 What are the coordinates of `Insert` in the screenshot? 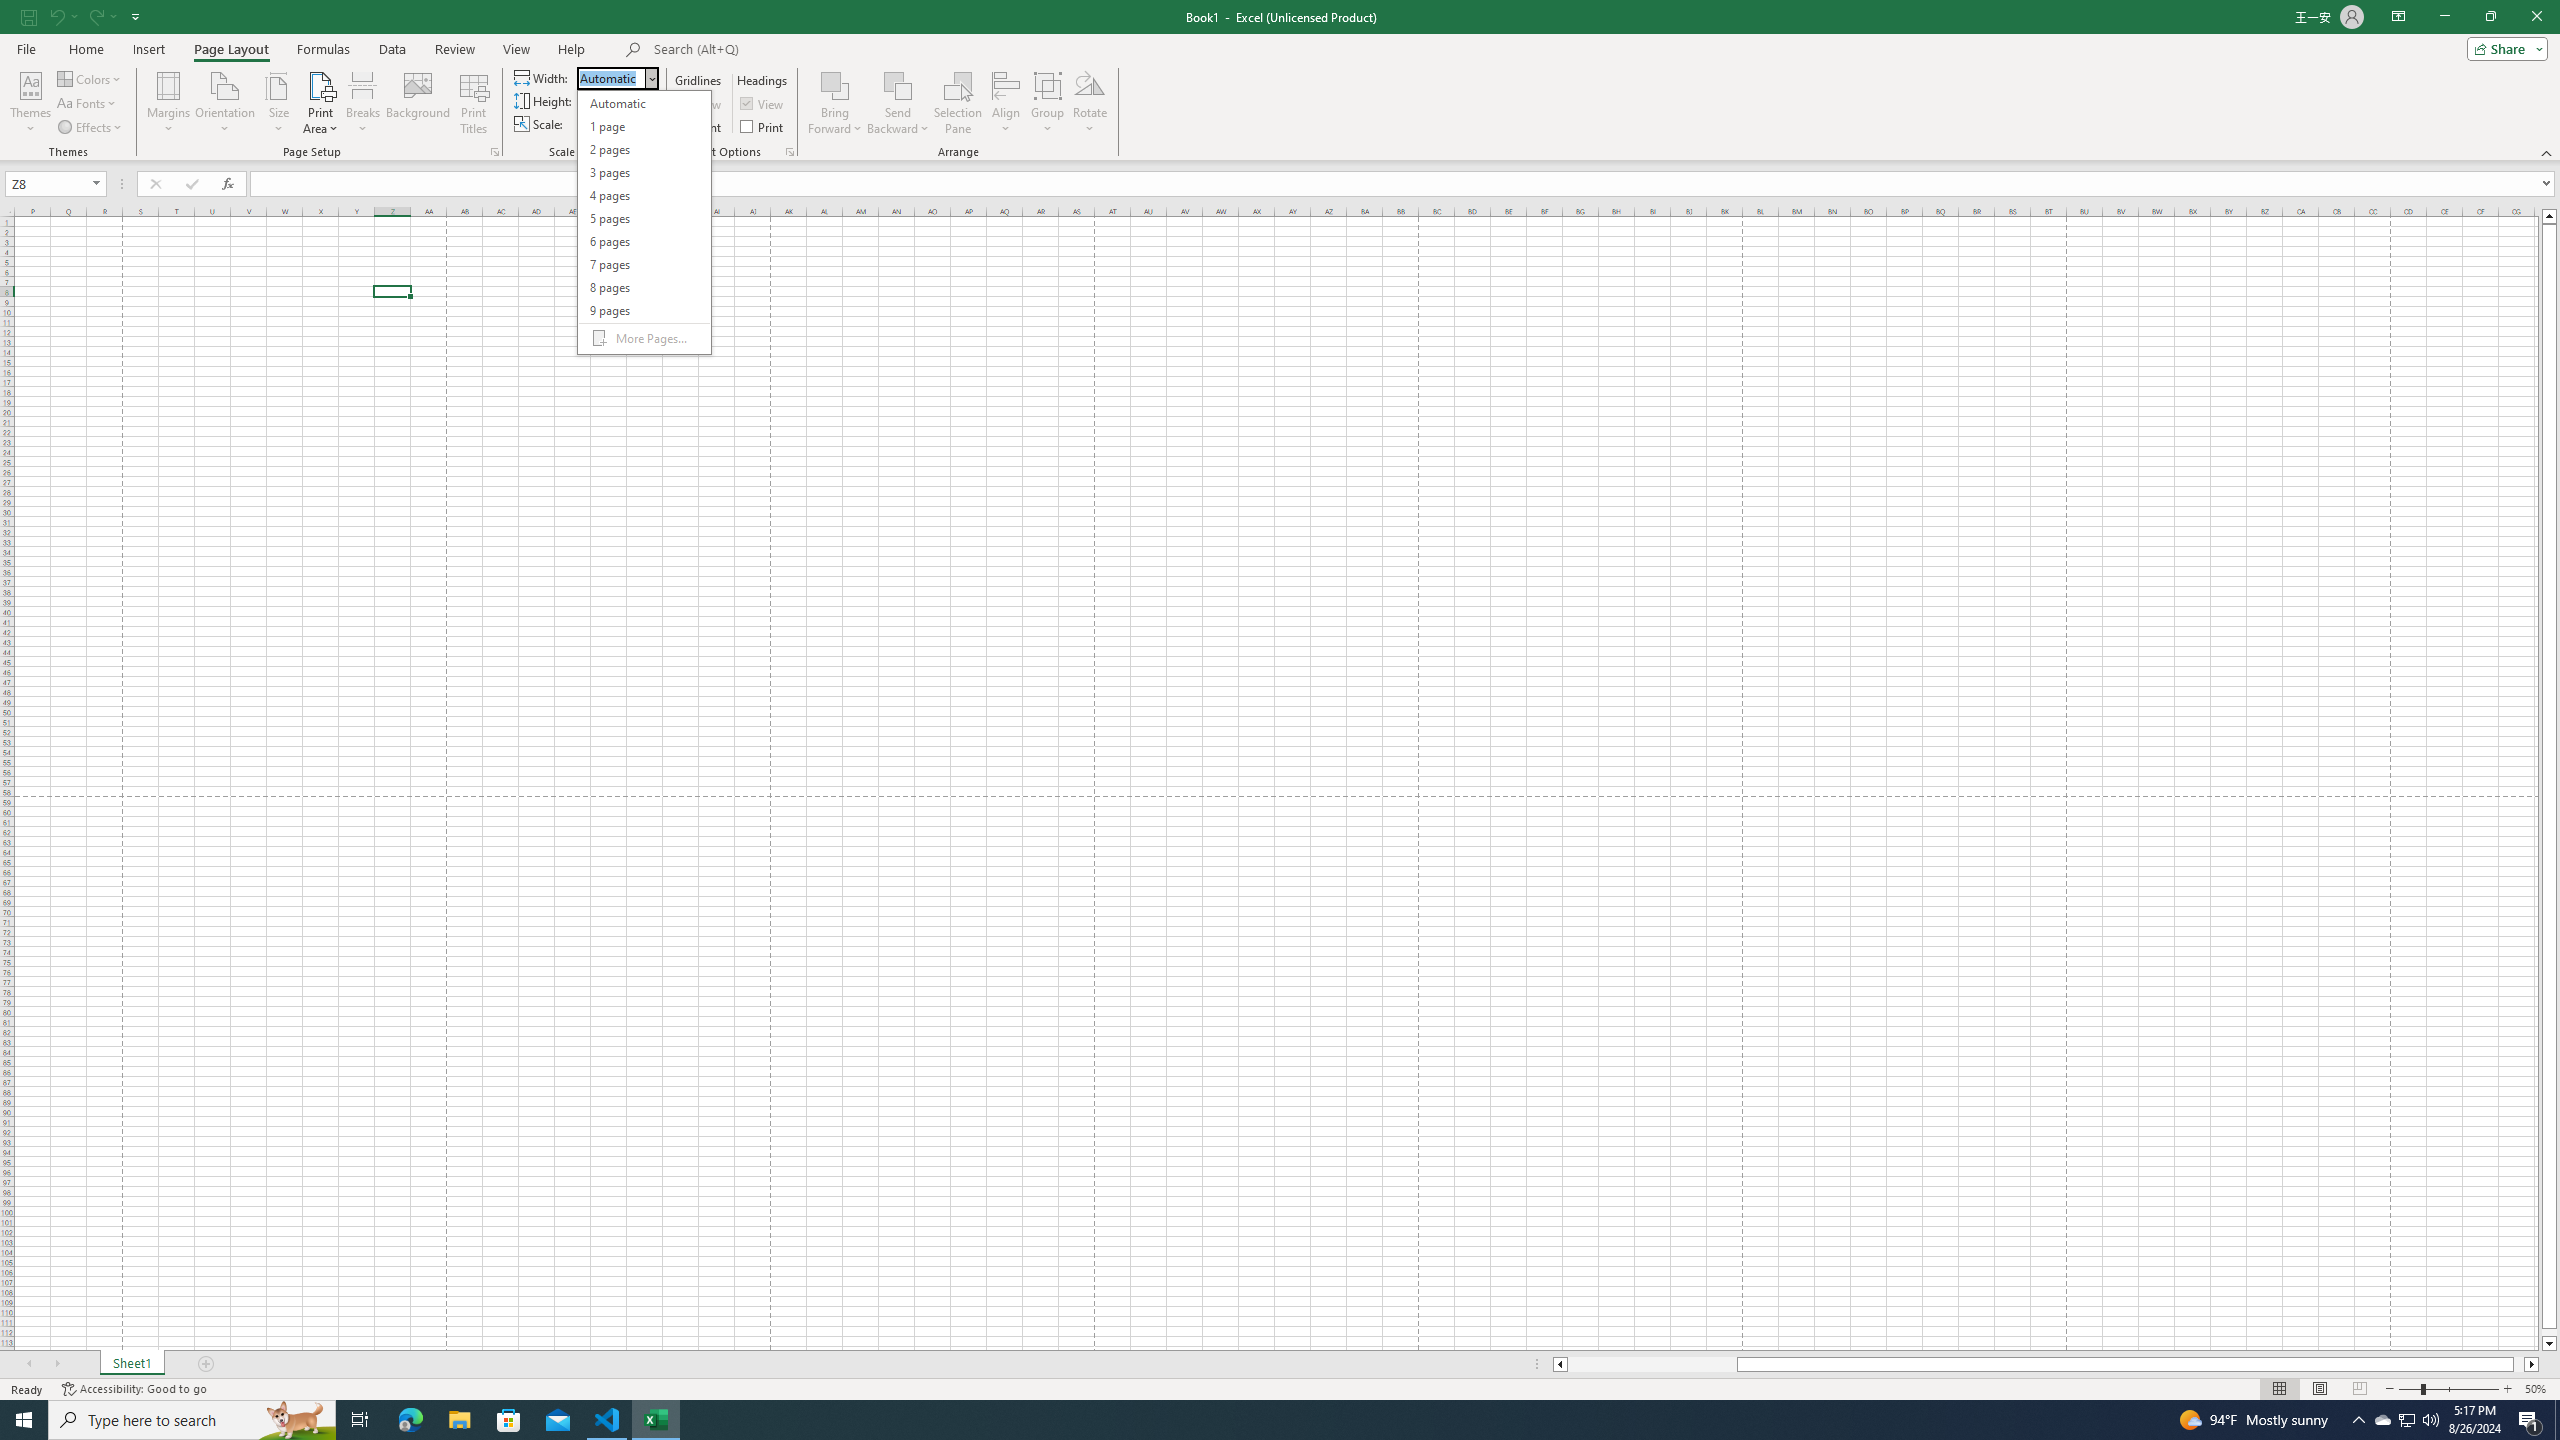 It's located at (148, 49).